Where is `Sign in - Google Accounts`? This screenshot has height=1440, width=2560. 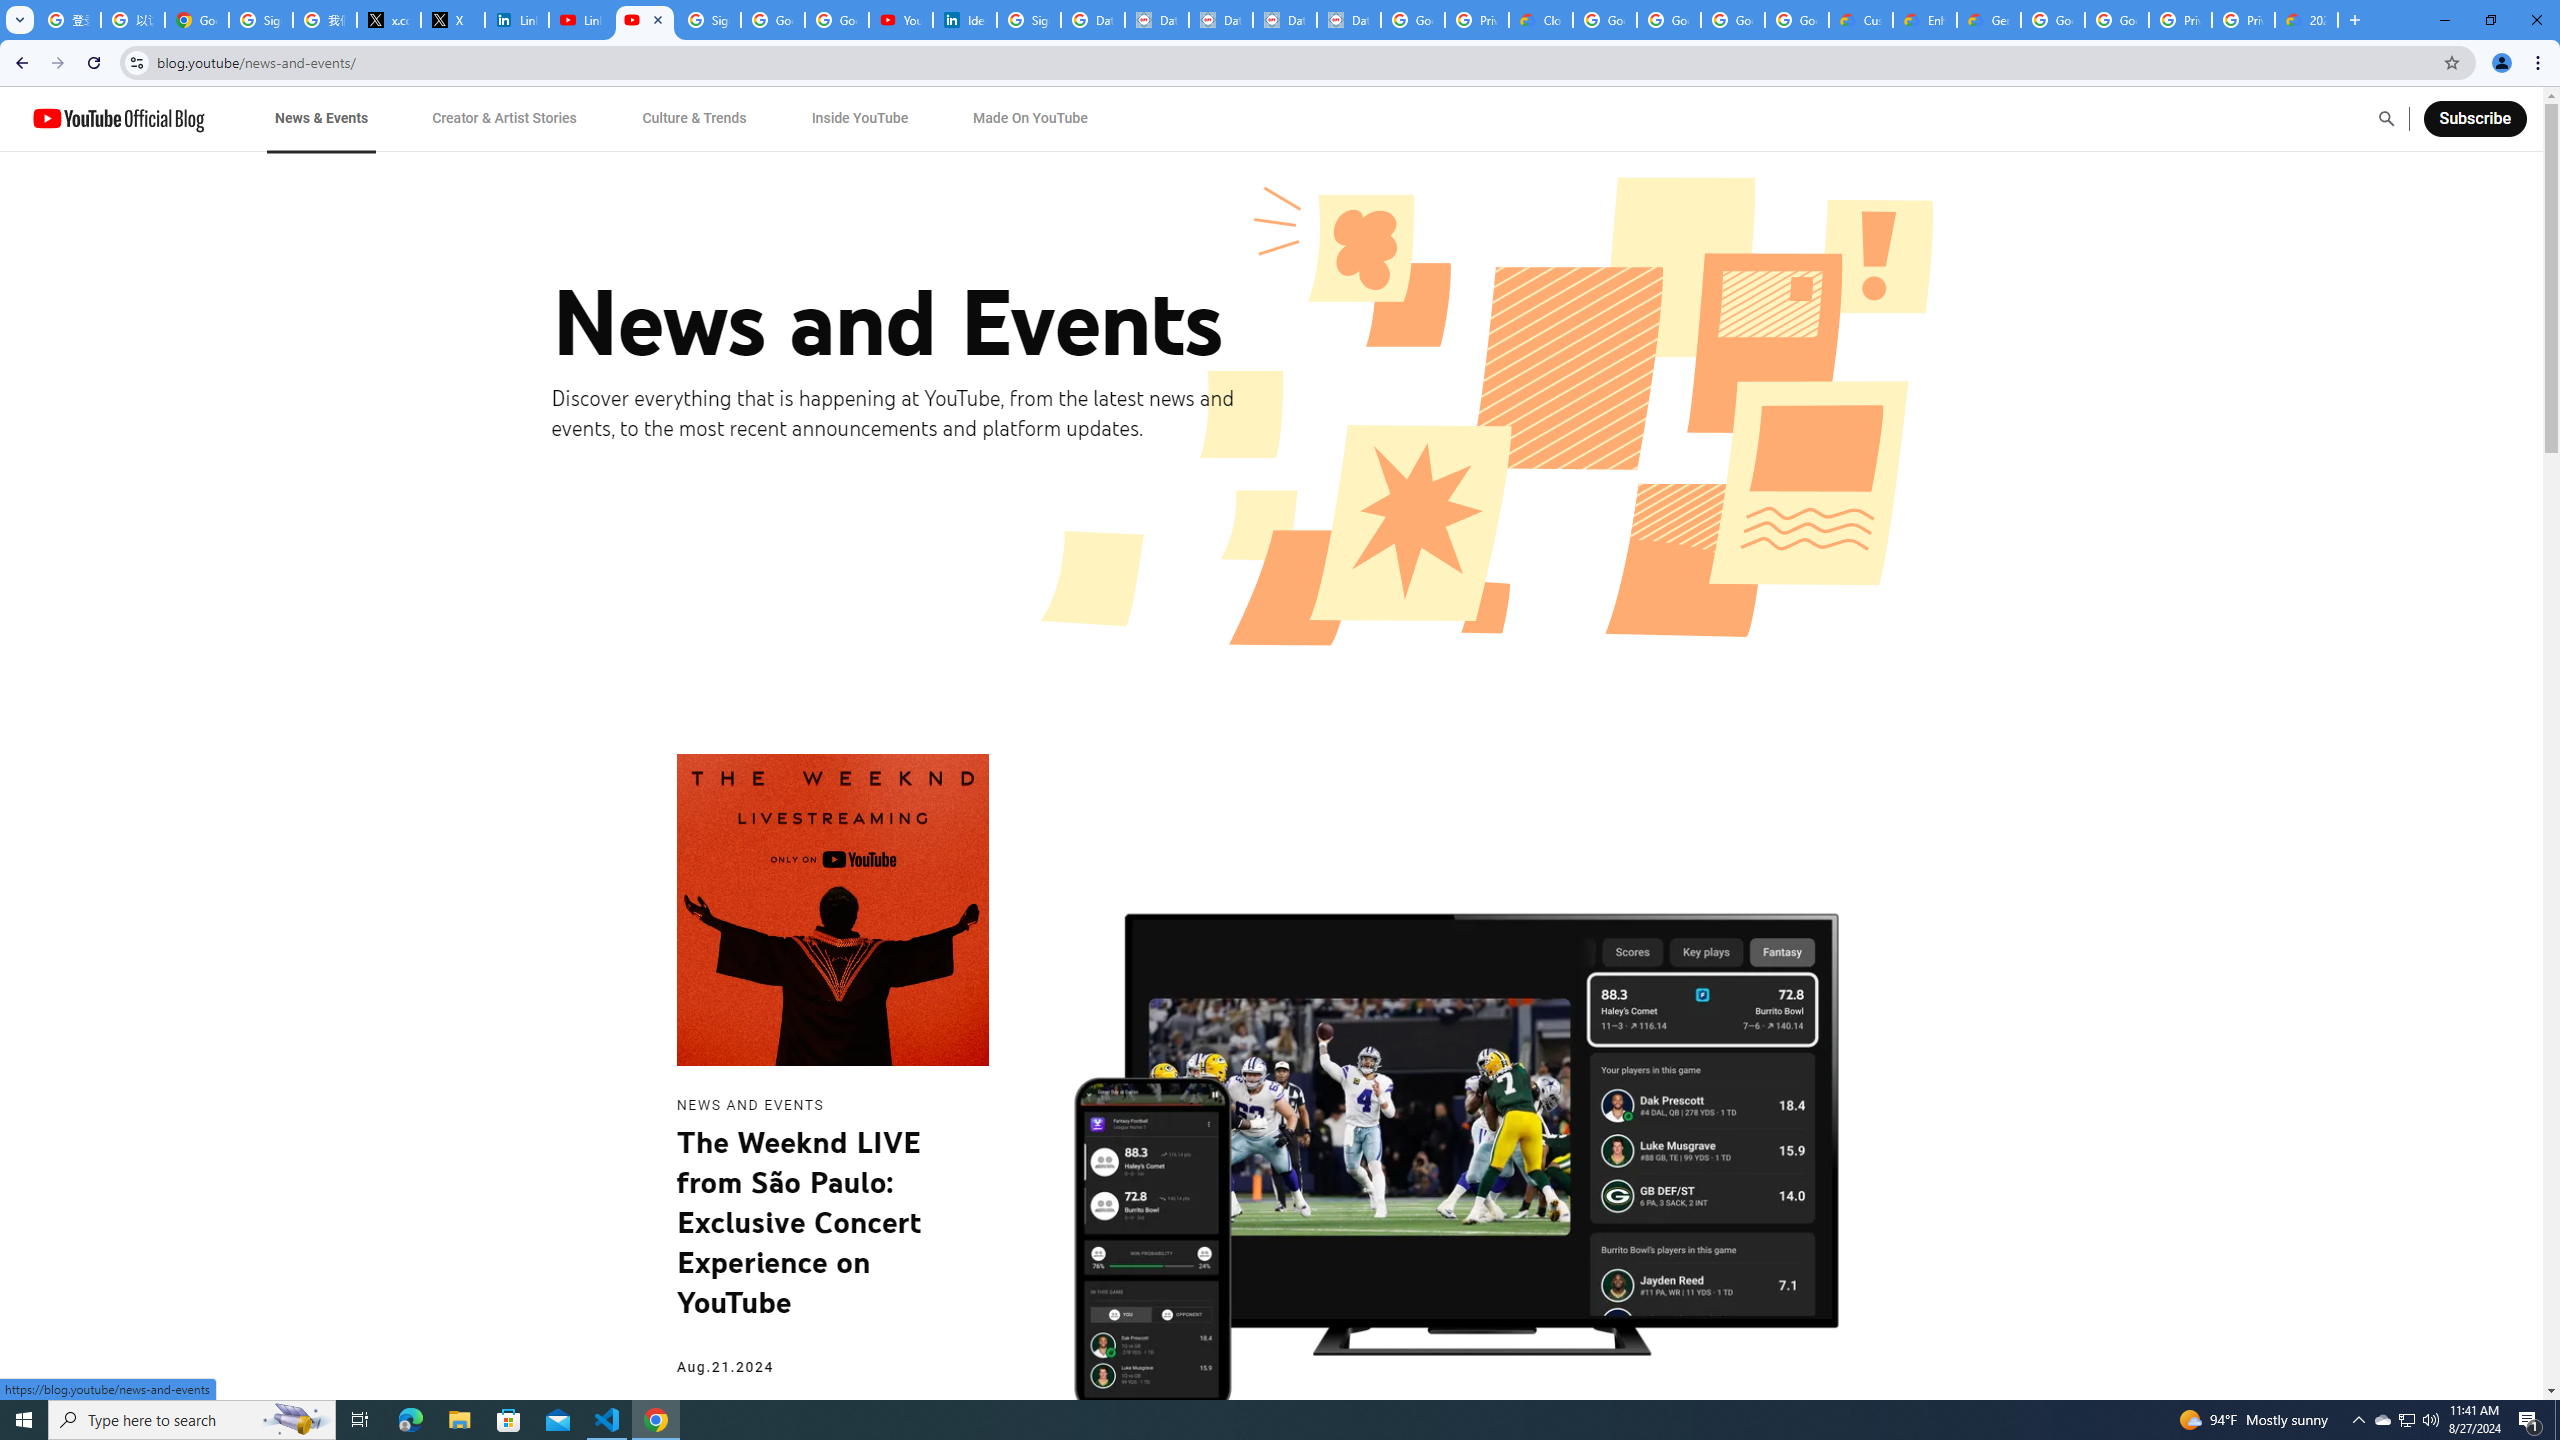 Sign in - Google Accounts is located at coordinates (709, 20).